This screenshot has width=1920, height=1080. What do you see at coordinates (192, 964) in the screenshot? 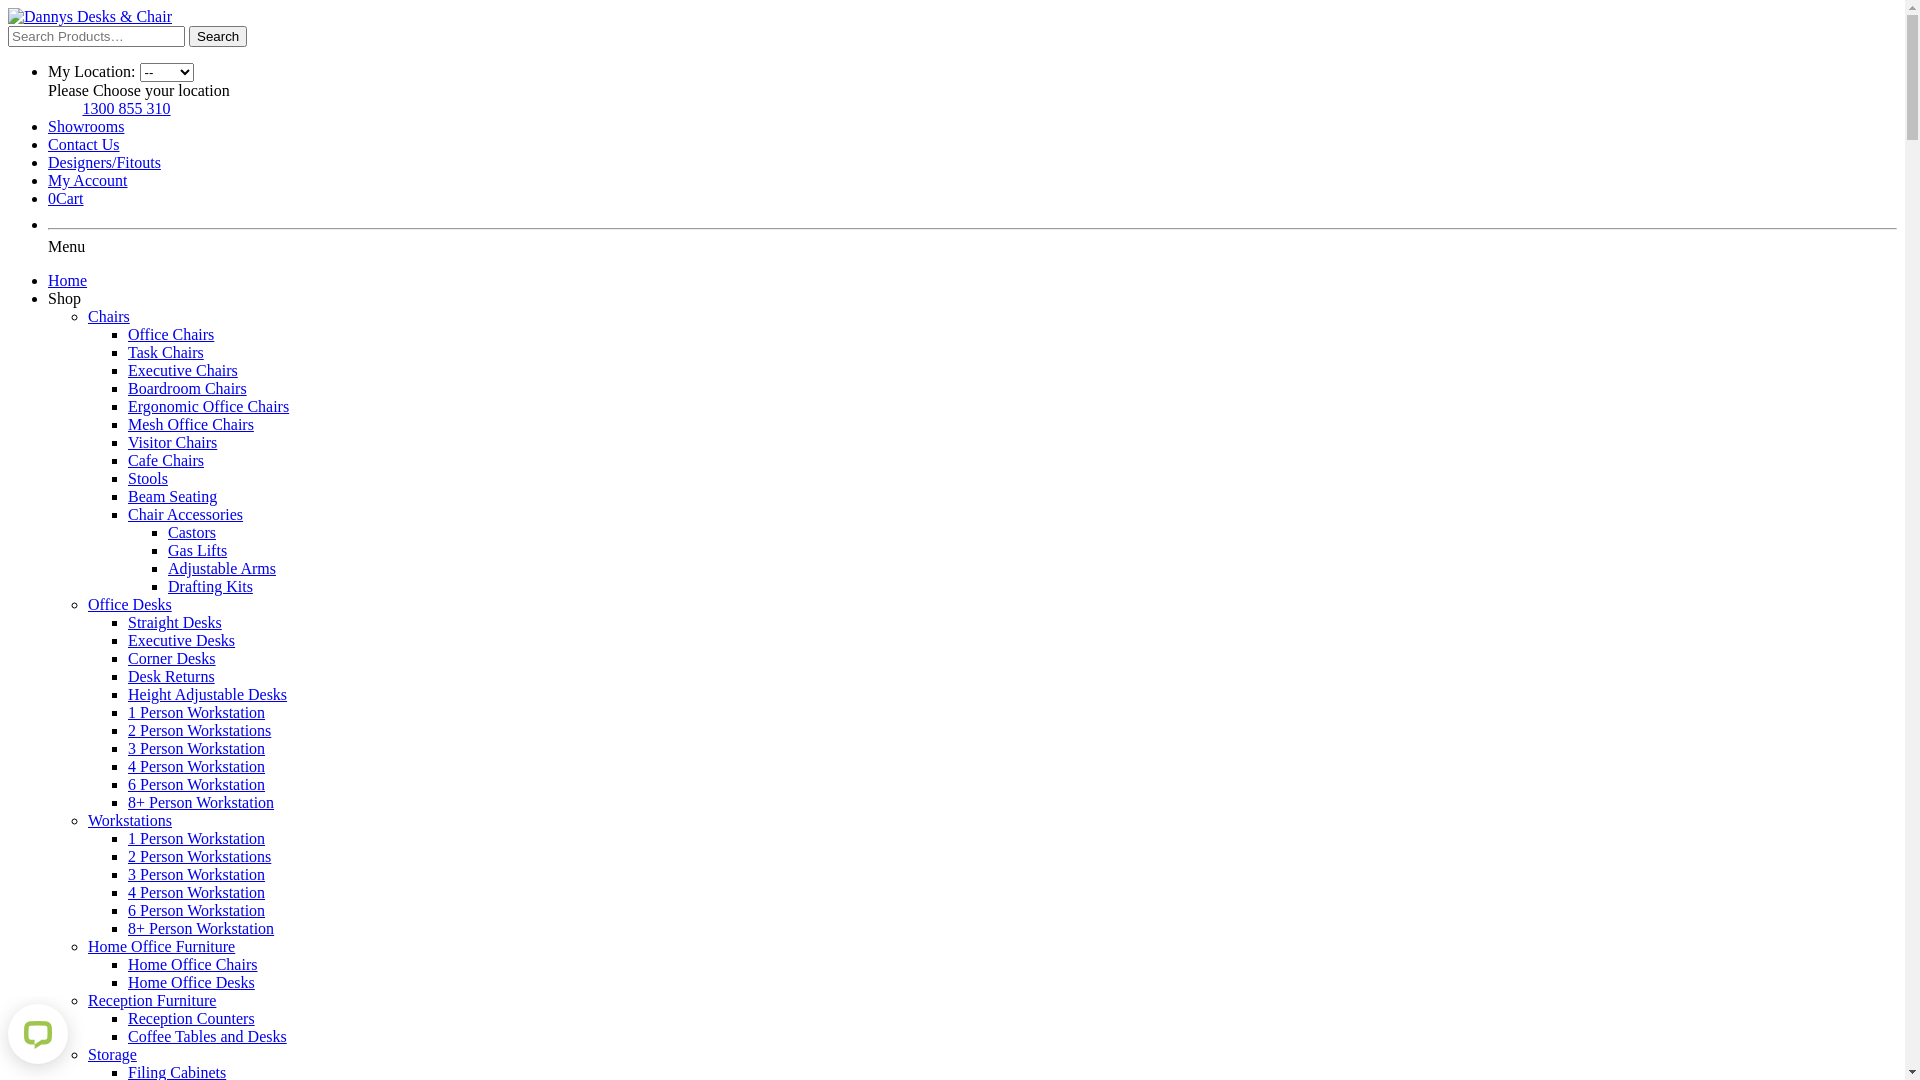
I see `Home Office Chairs` at bounding box center [192, 964].